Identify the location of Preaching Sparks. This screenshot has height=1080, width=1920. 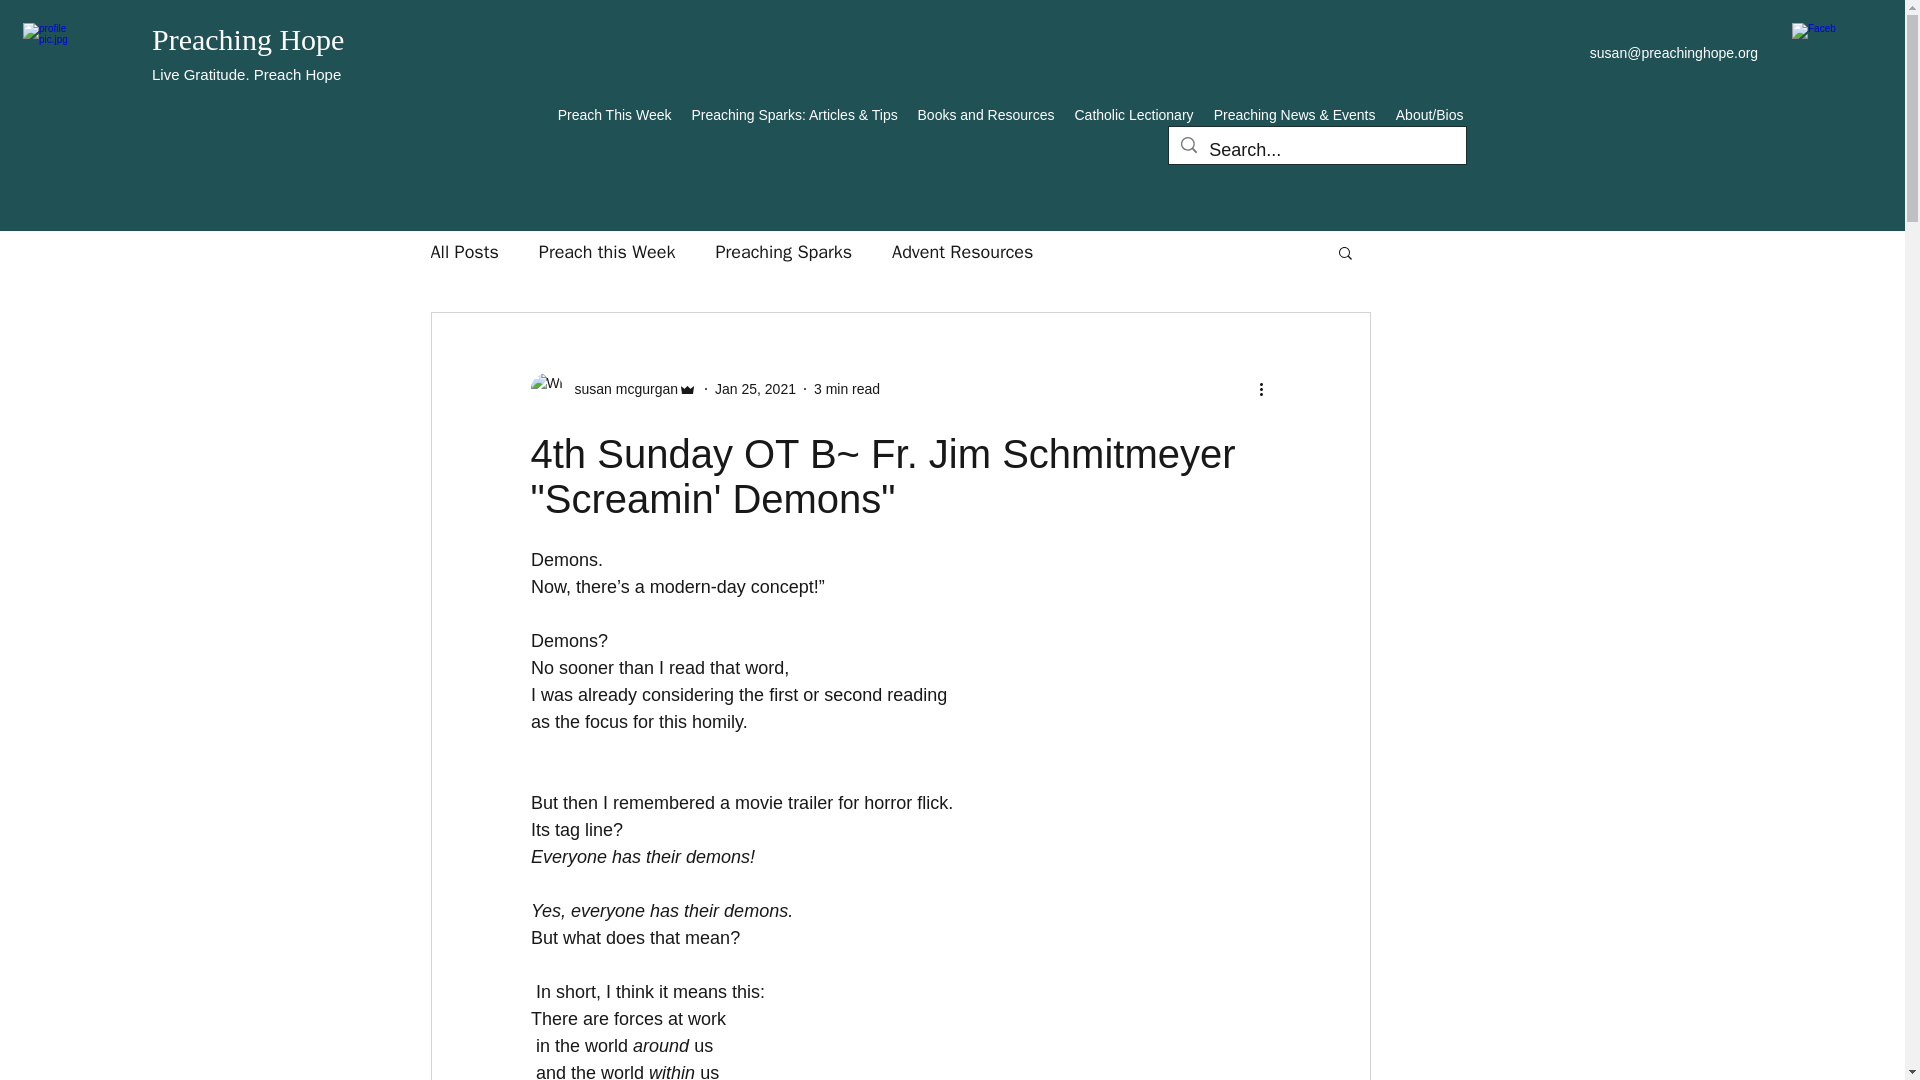
(783, 251).